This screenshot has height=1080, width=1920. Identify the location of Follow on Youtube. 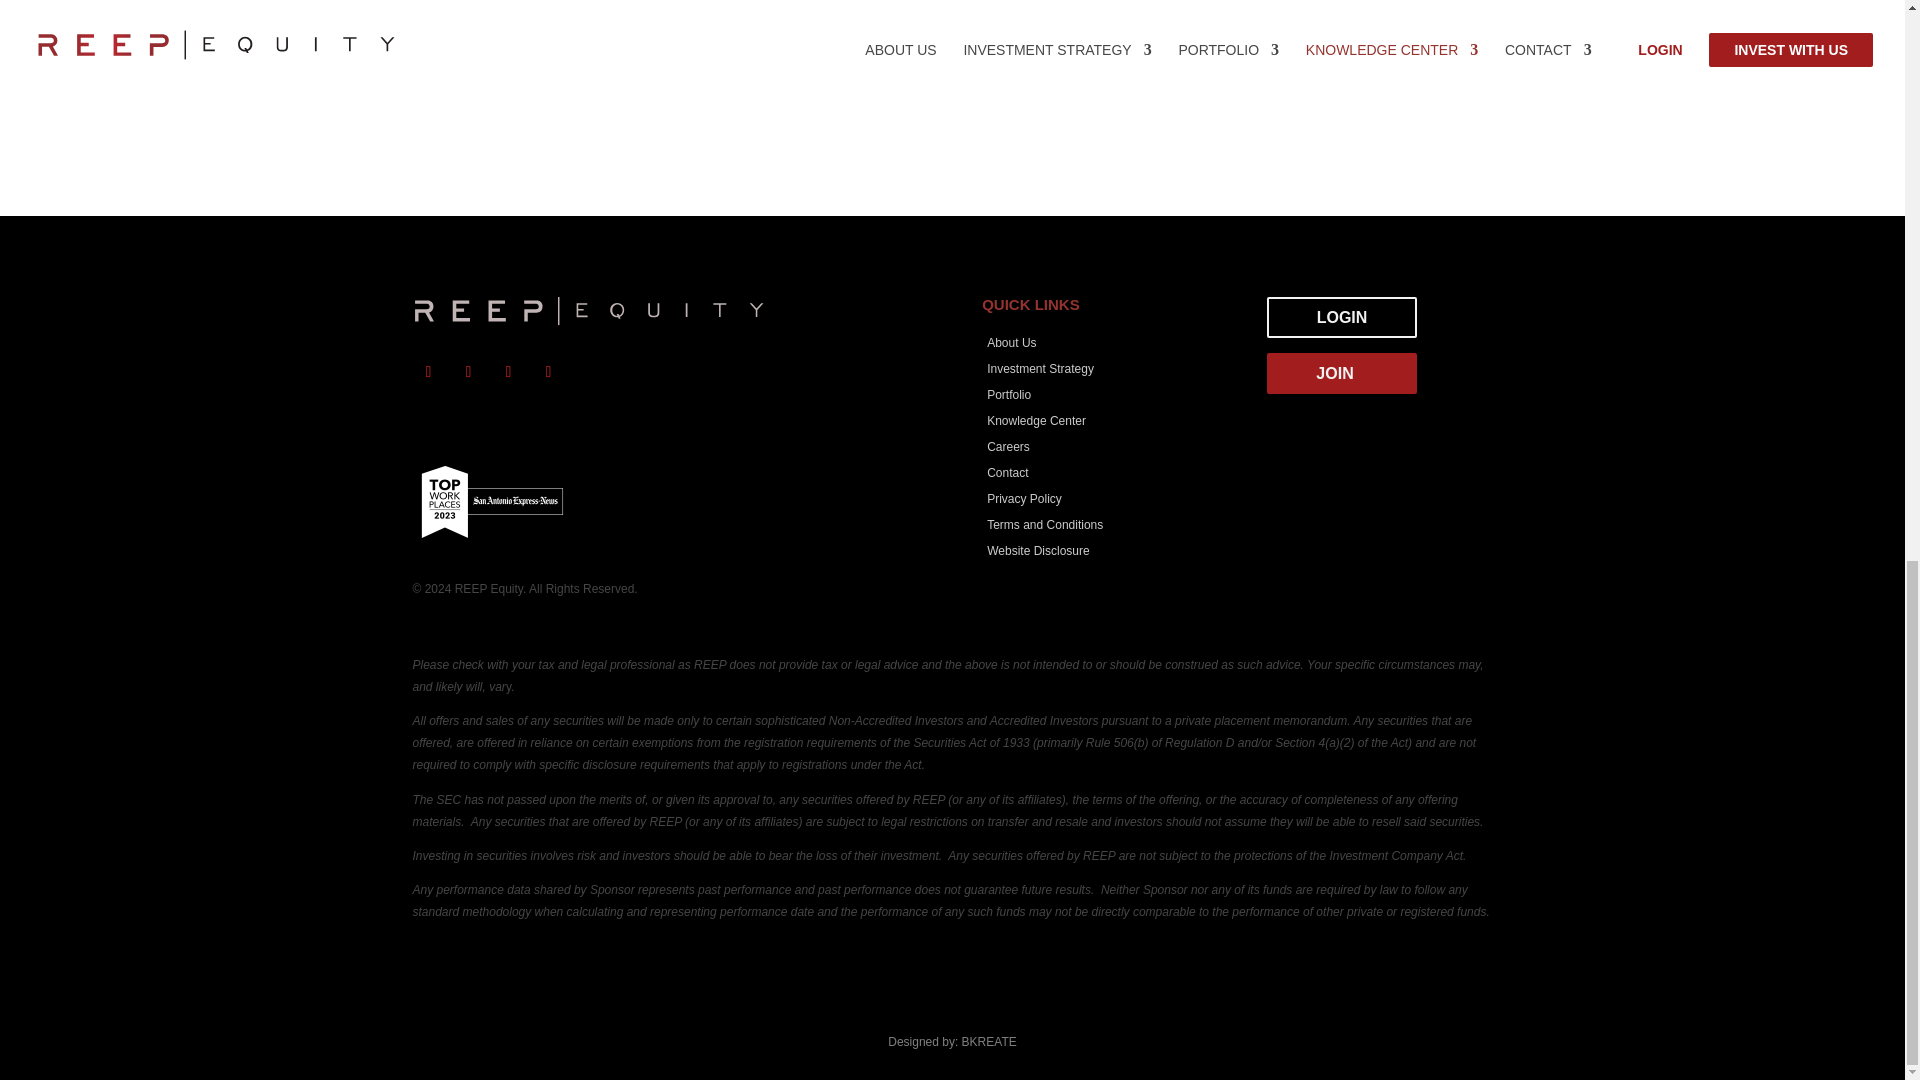
(548, 372).